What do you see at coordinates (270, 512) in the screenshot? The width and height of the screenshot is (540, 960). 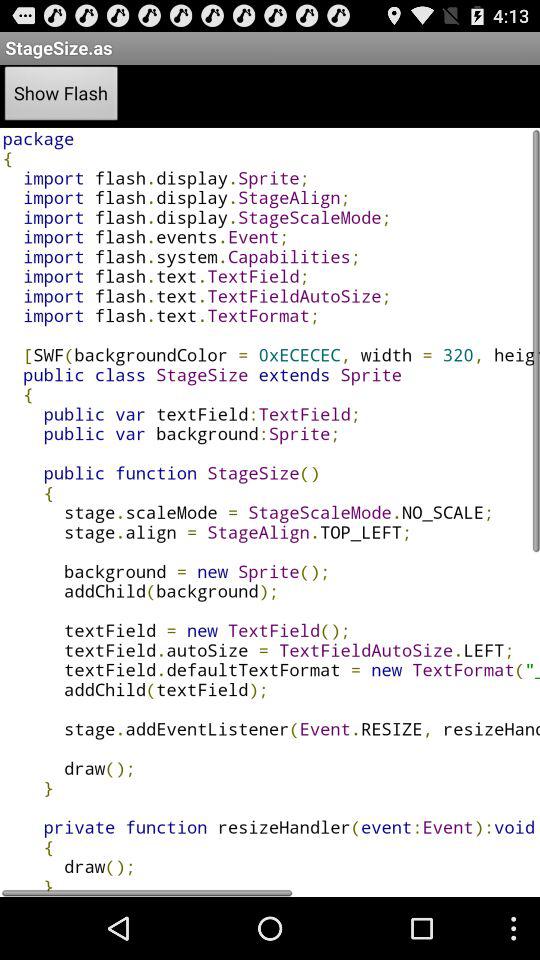 I see `coding script` at bounding box center [270, 512].